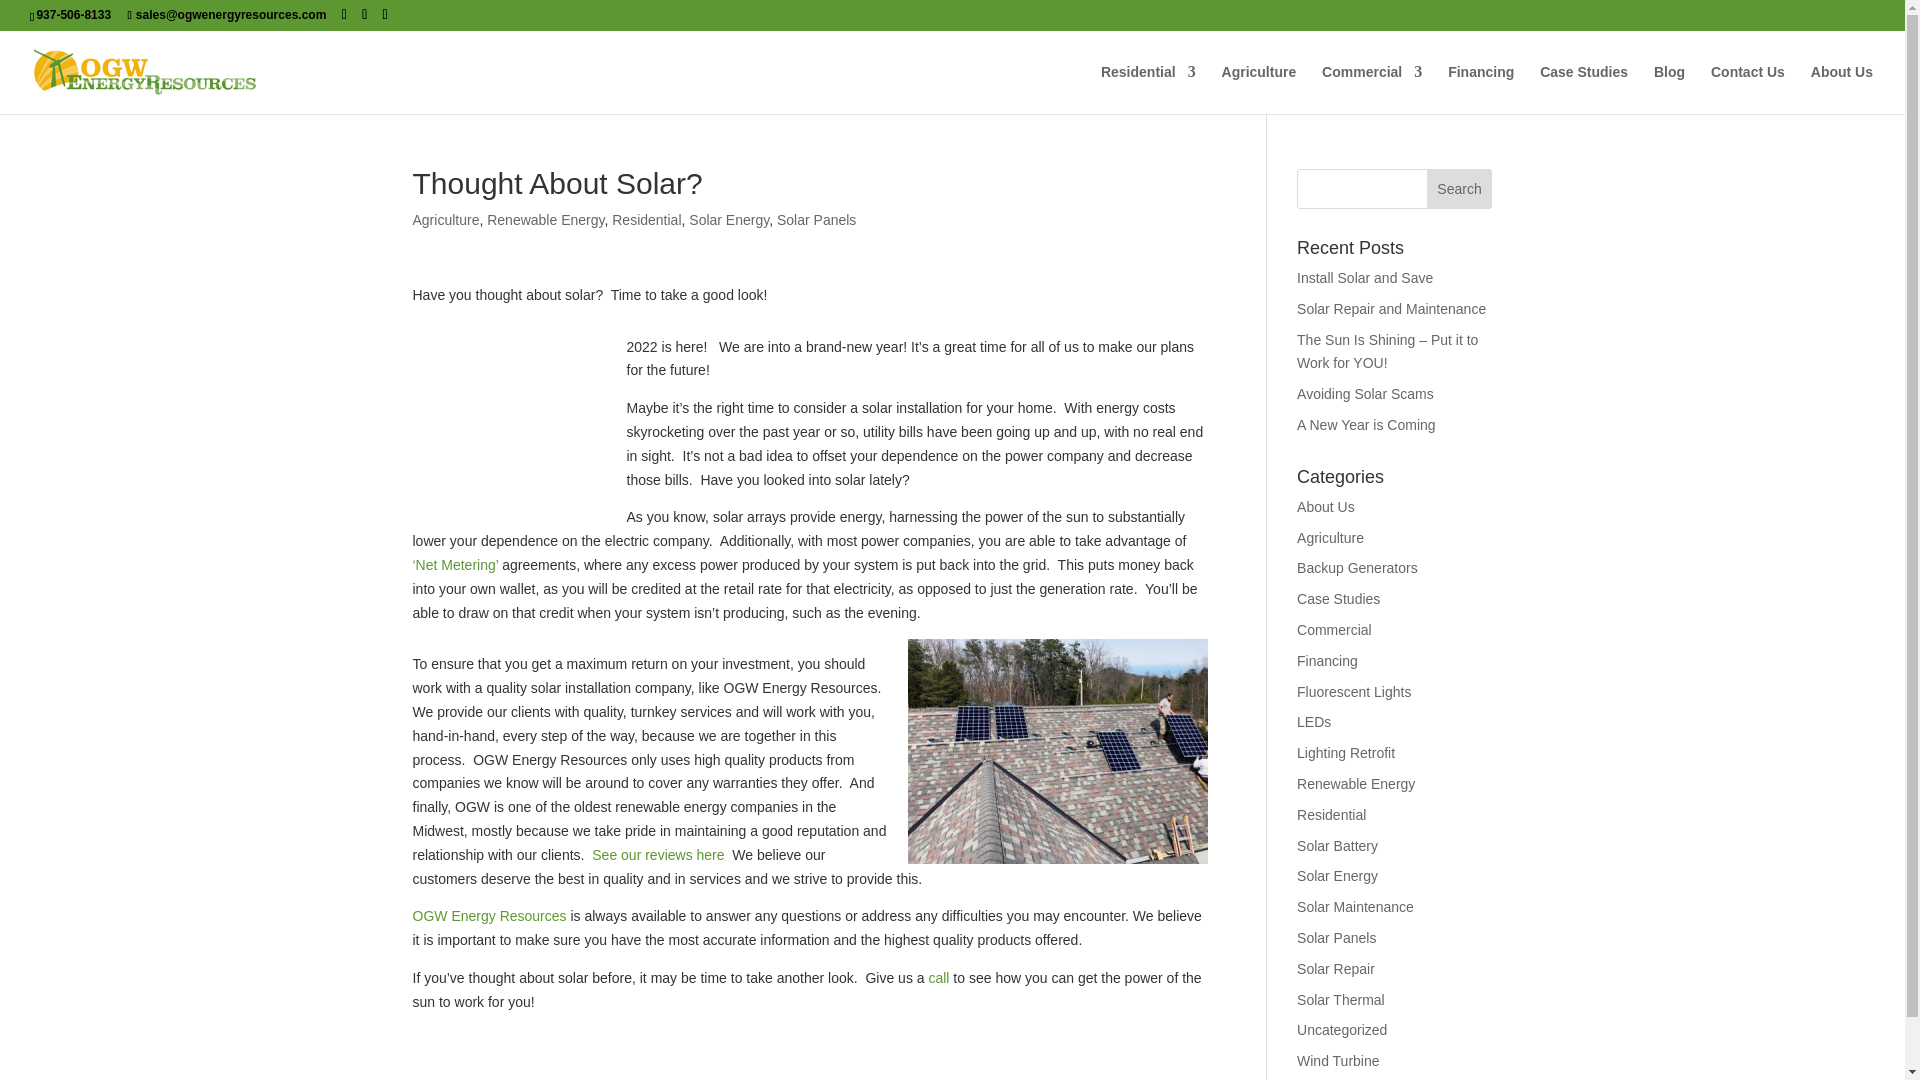  What do you see at coordinates (1148, 89) in the screenshot?
I see `Residential` at bounding box center [1148, 89].